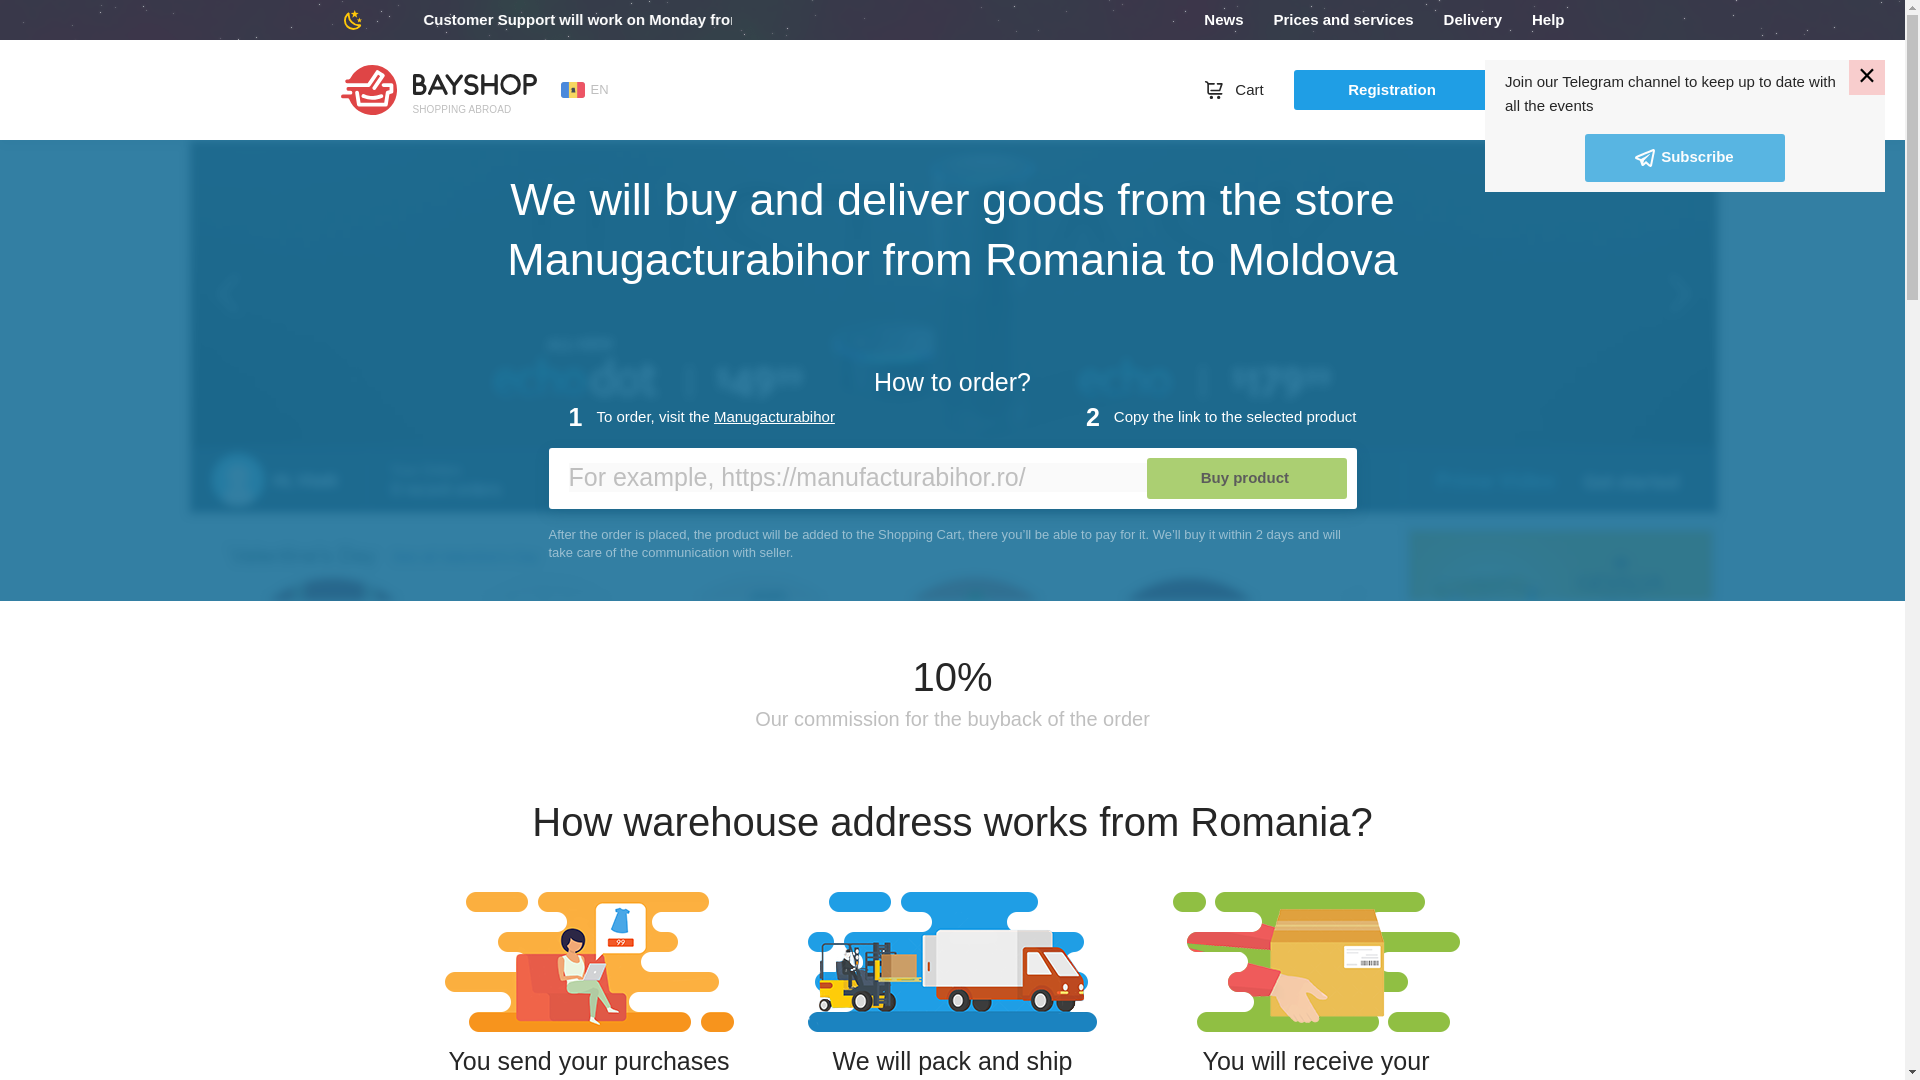 The image size is (1920, 1080). What do you see at coordinates (1222, 20) in the screenshot?
I see `News` at bounding box center [1222, 20].